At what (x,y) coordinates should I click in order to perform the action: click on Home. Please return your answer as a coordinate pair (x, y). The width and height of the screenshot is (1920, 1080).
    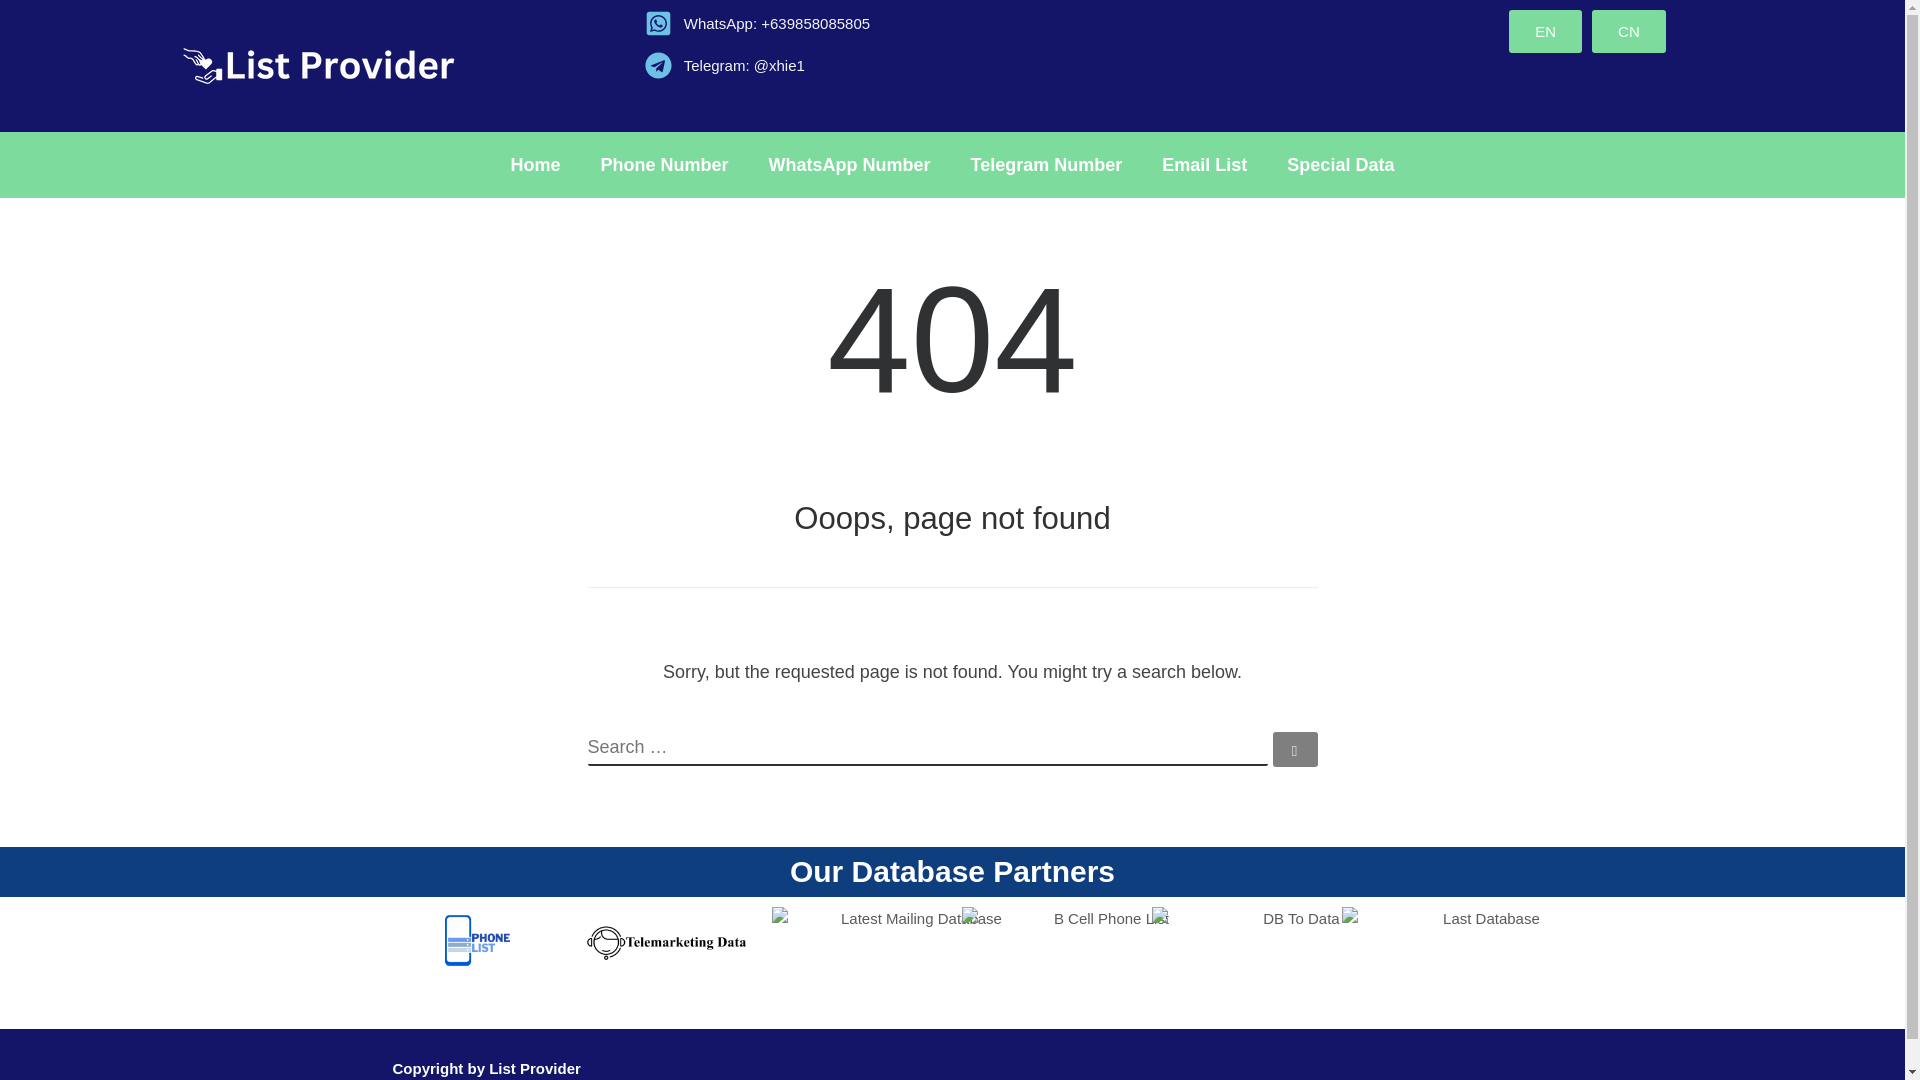
    Looking at the image, I should click on (536, 164).